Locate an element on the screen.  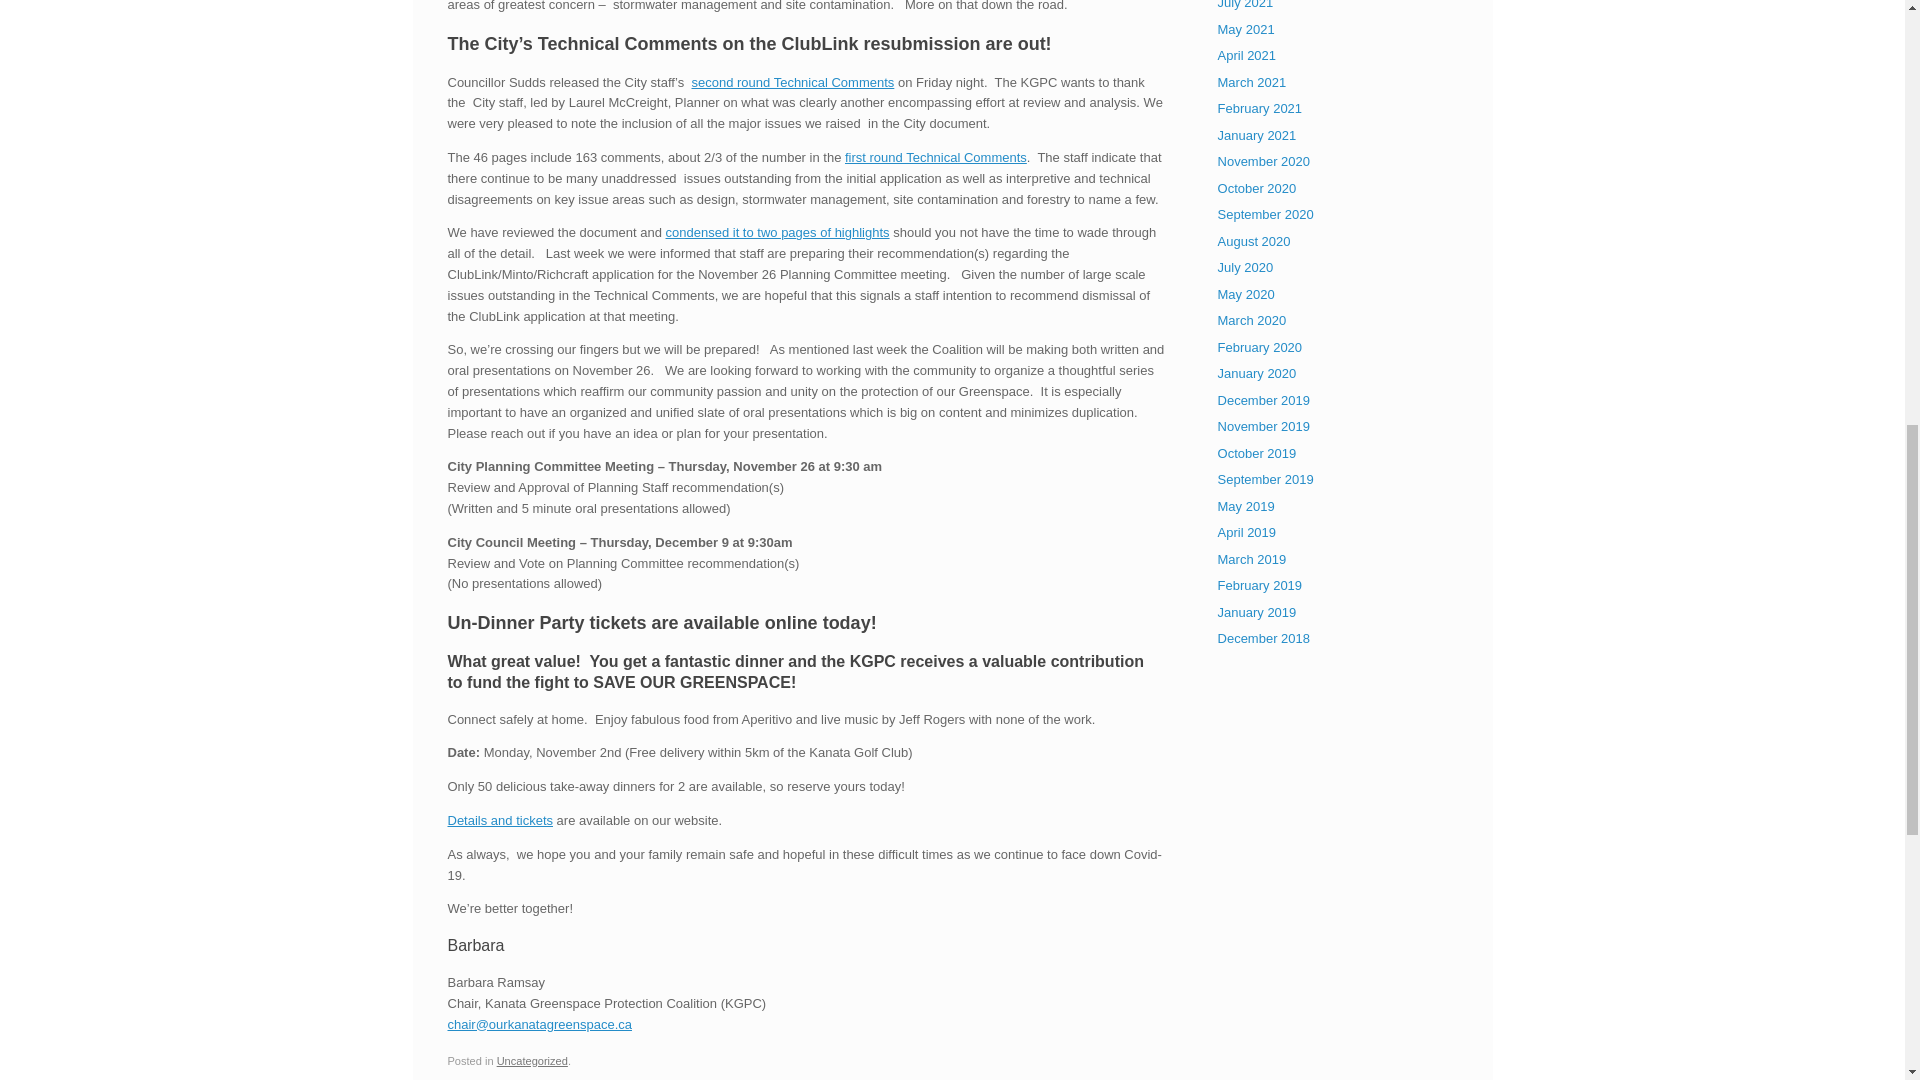
first round Technical Comments is located at coordinates (936, 158).